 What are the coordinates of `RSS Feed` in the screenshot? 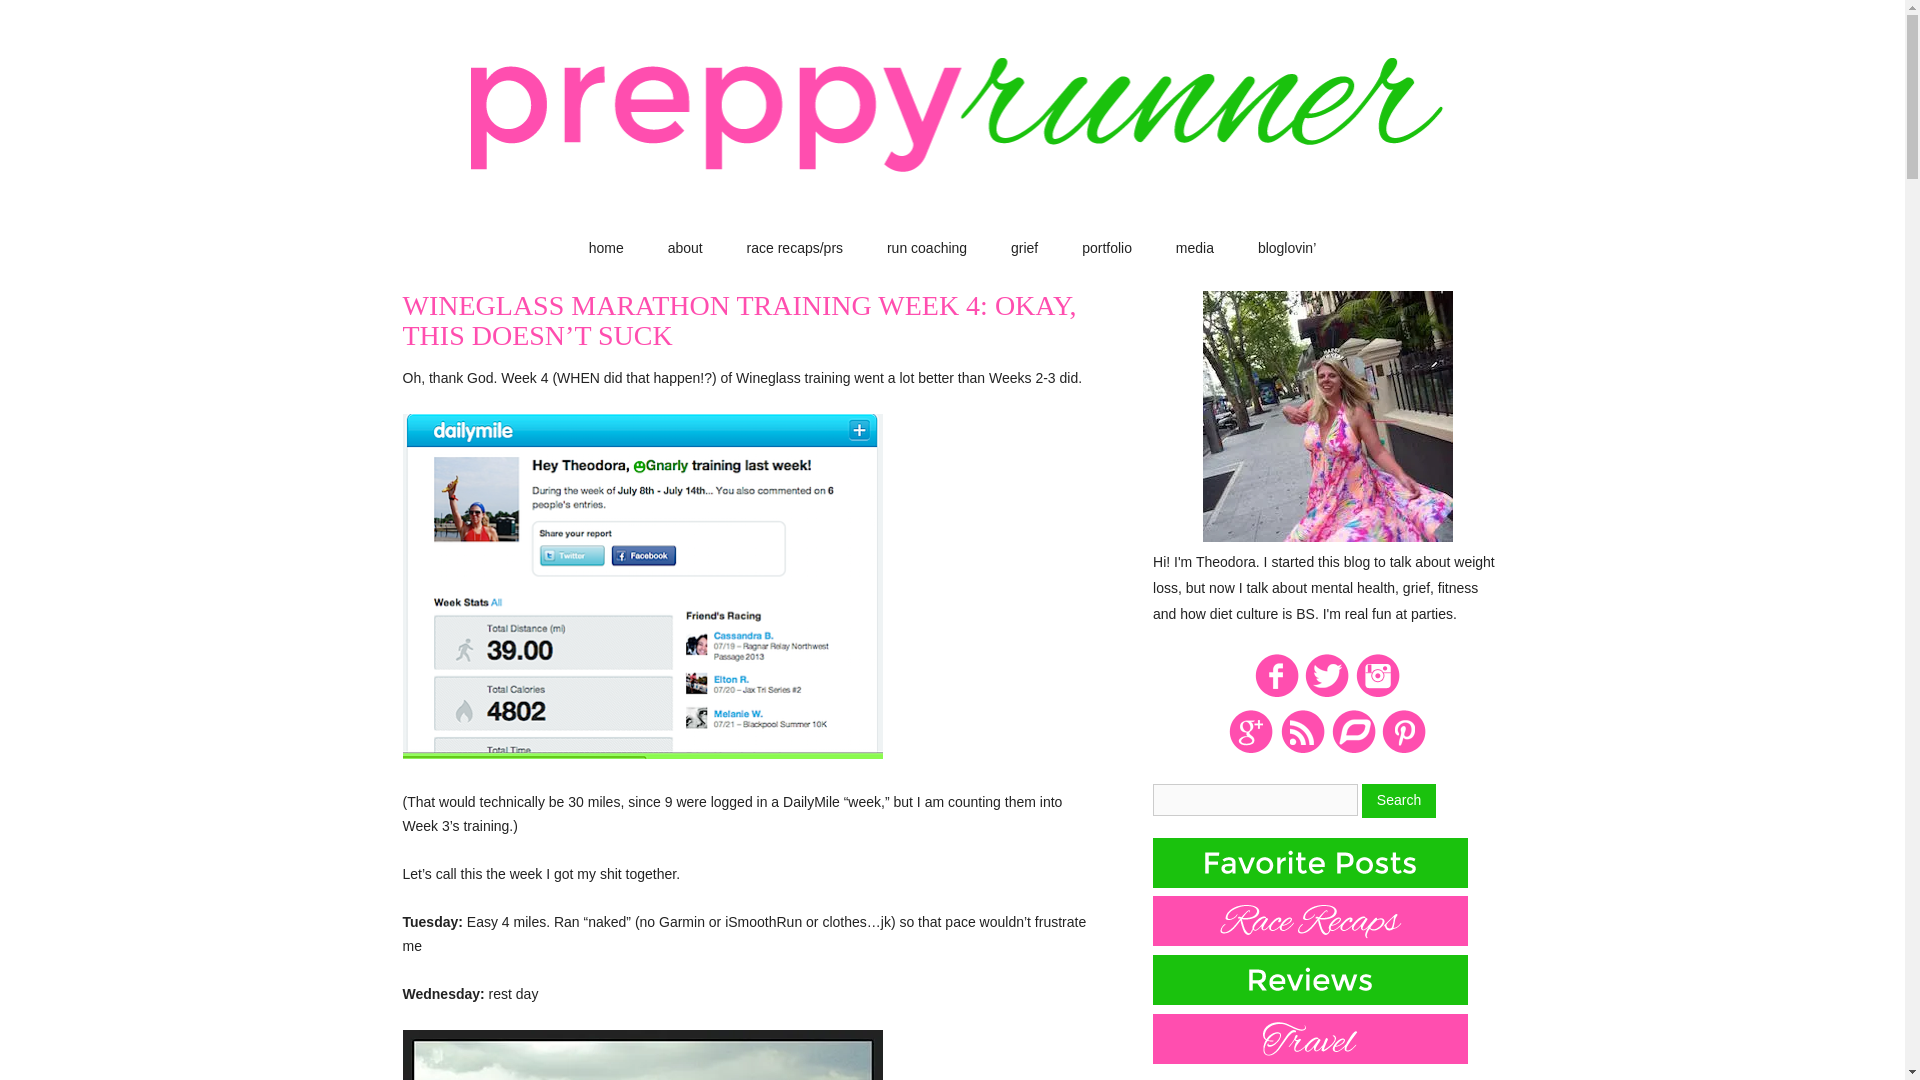 It's located at (1302, 750).